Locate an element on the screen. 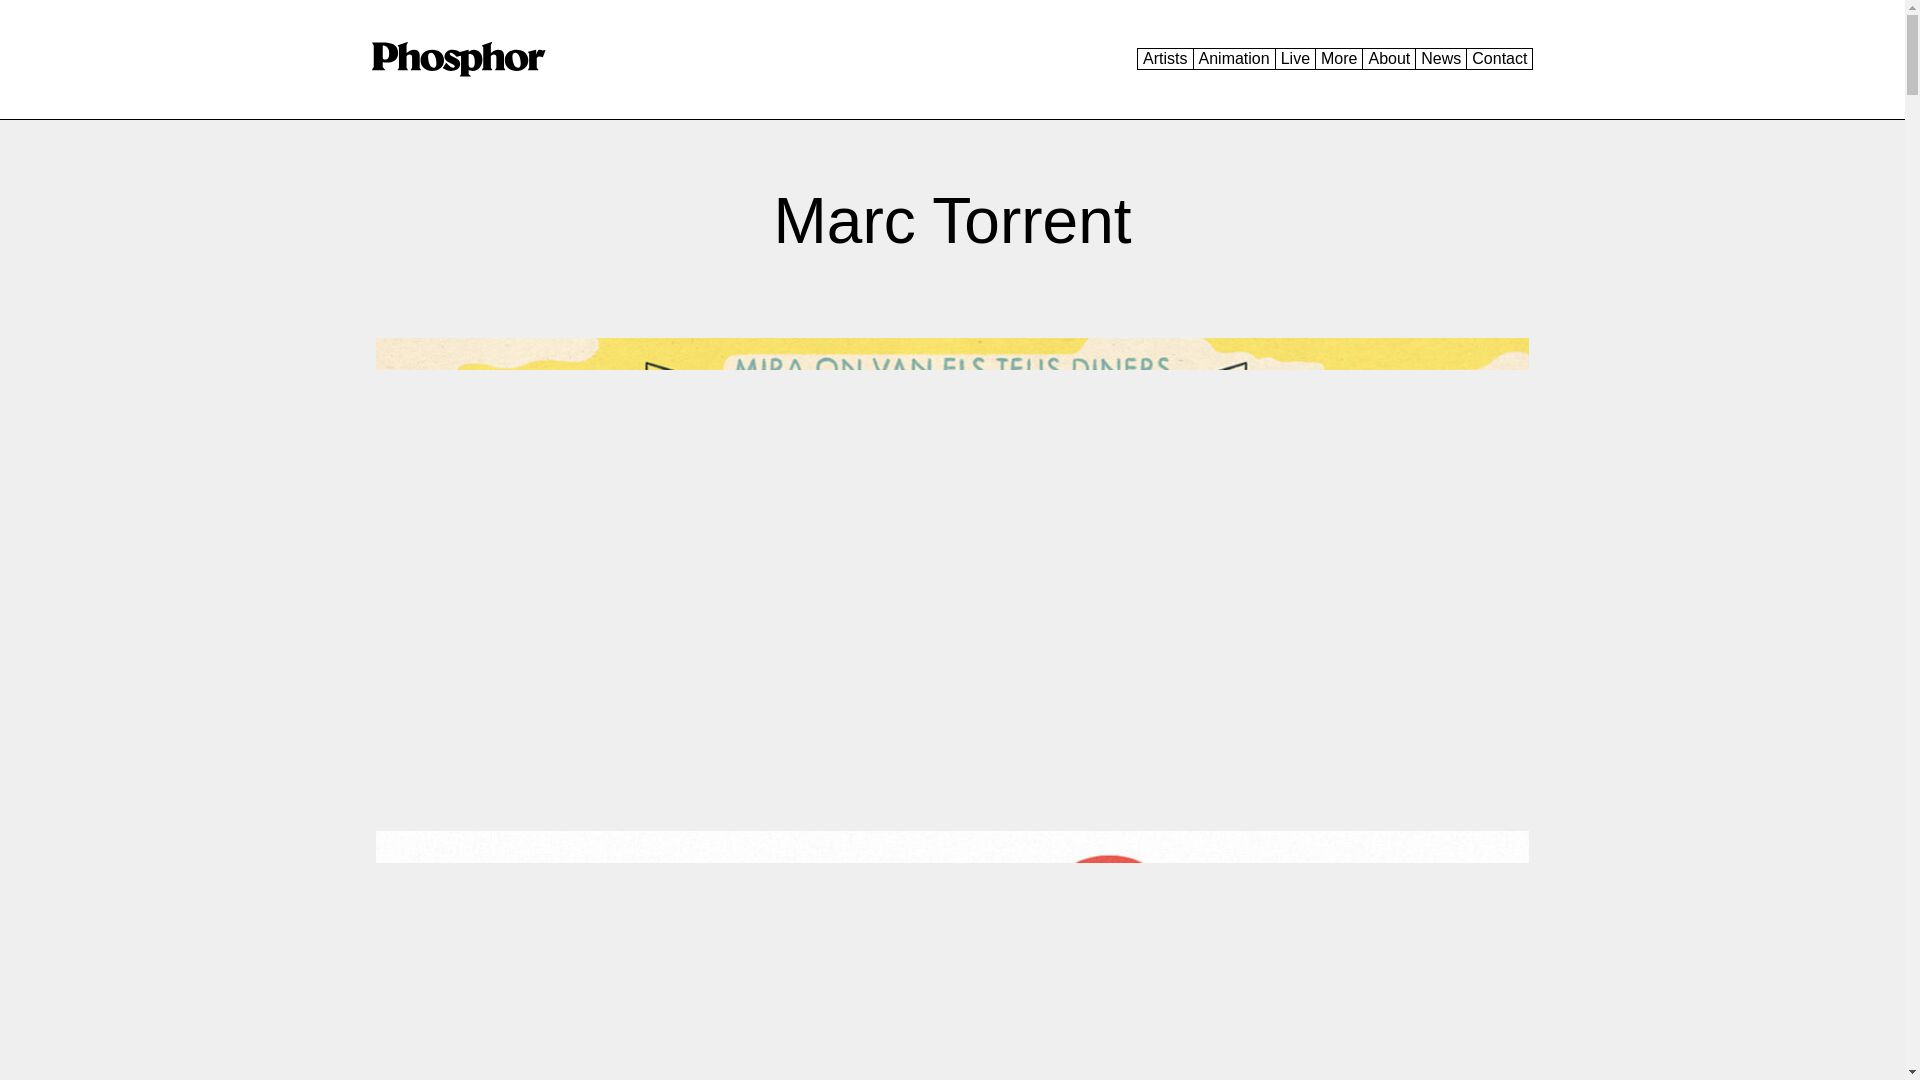 The image size is (1920, 1080). Live is located at coordinates (1294, 58).